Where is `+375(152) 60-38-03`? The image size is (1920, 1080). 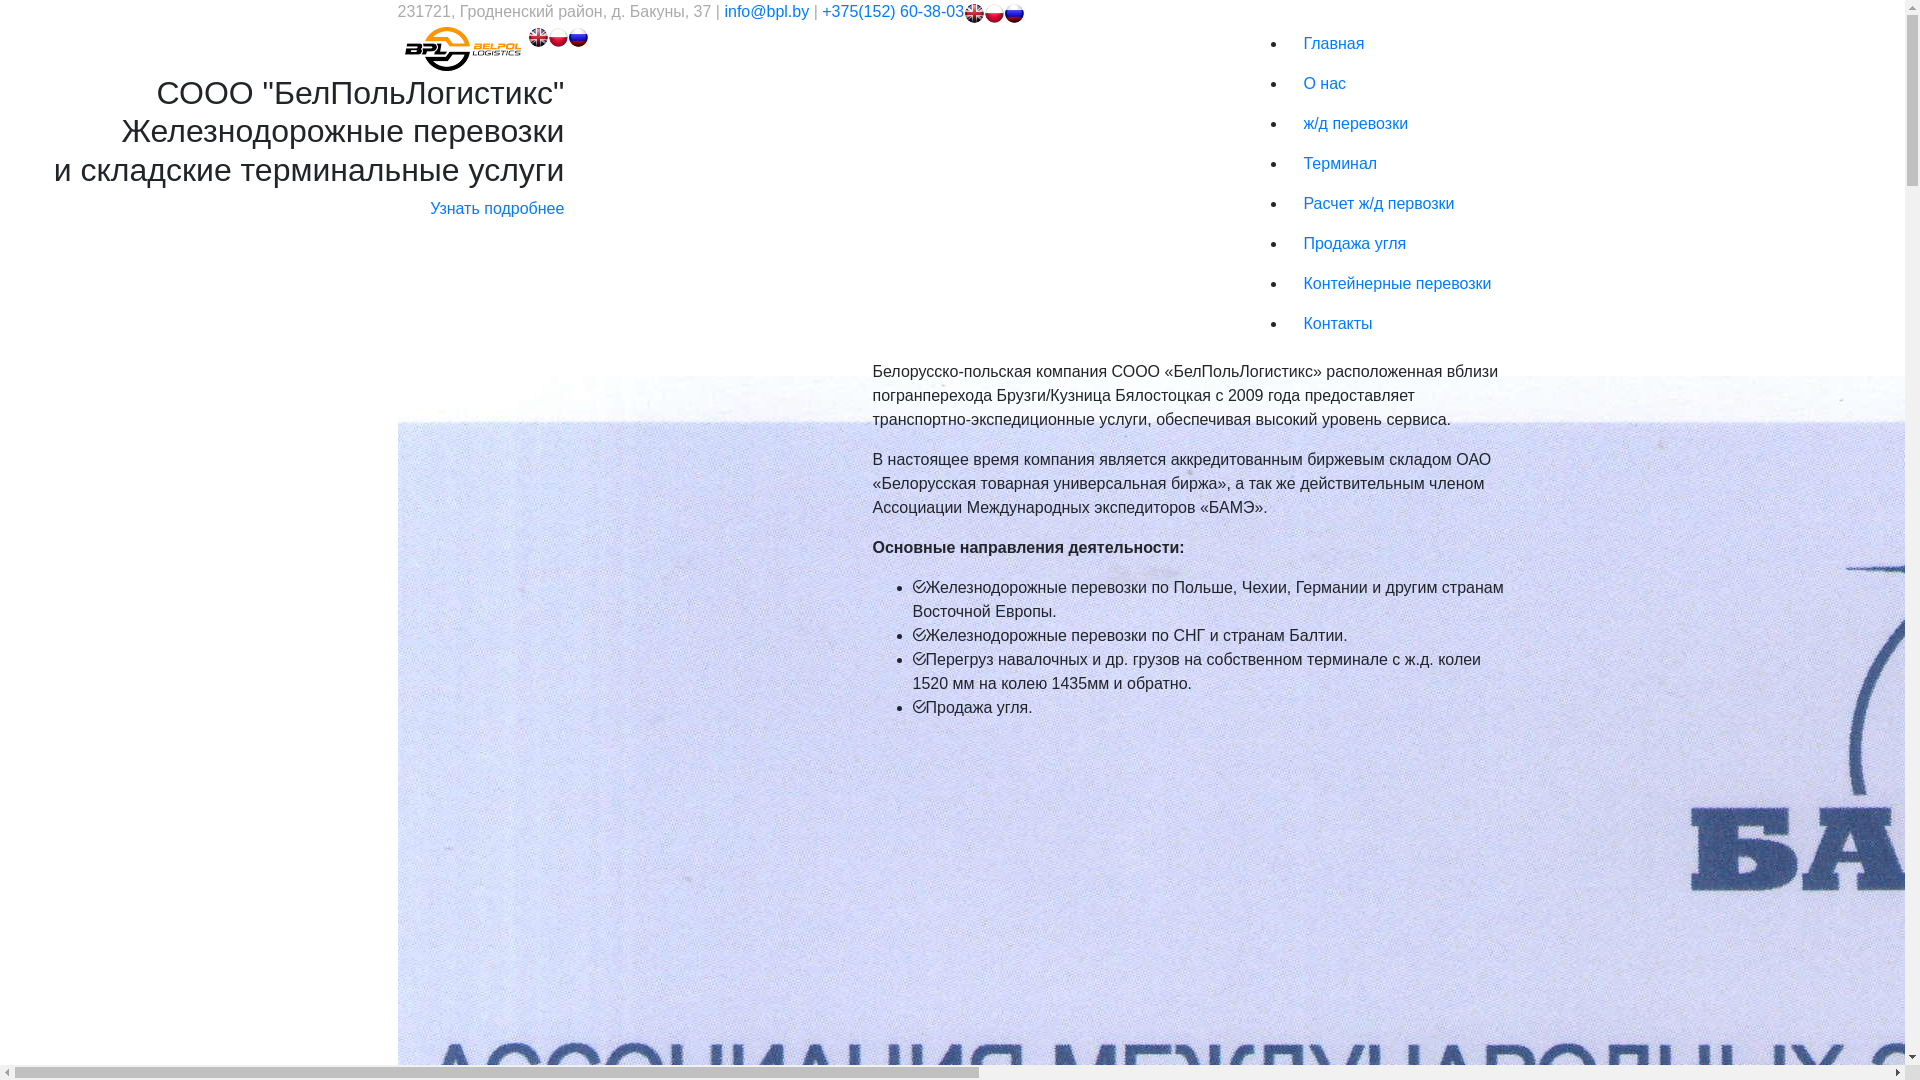
+375(152) 60-38-03 is located at coordinates (893, 12).